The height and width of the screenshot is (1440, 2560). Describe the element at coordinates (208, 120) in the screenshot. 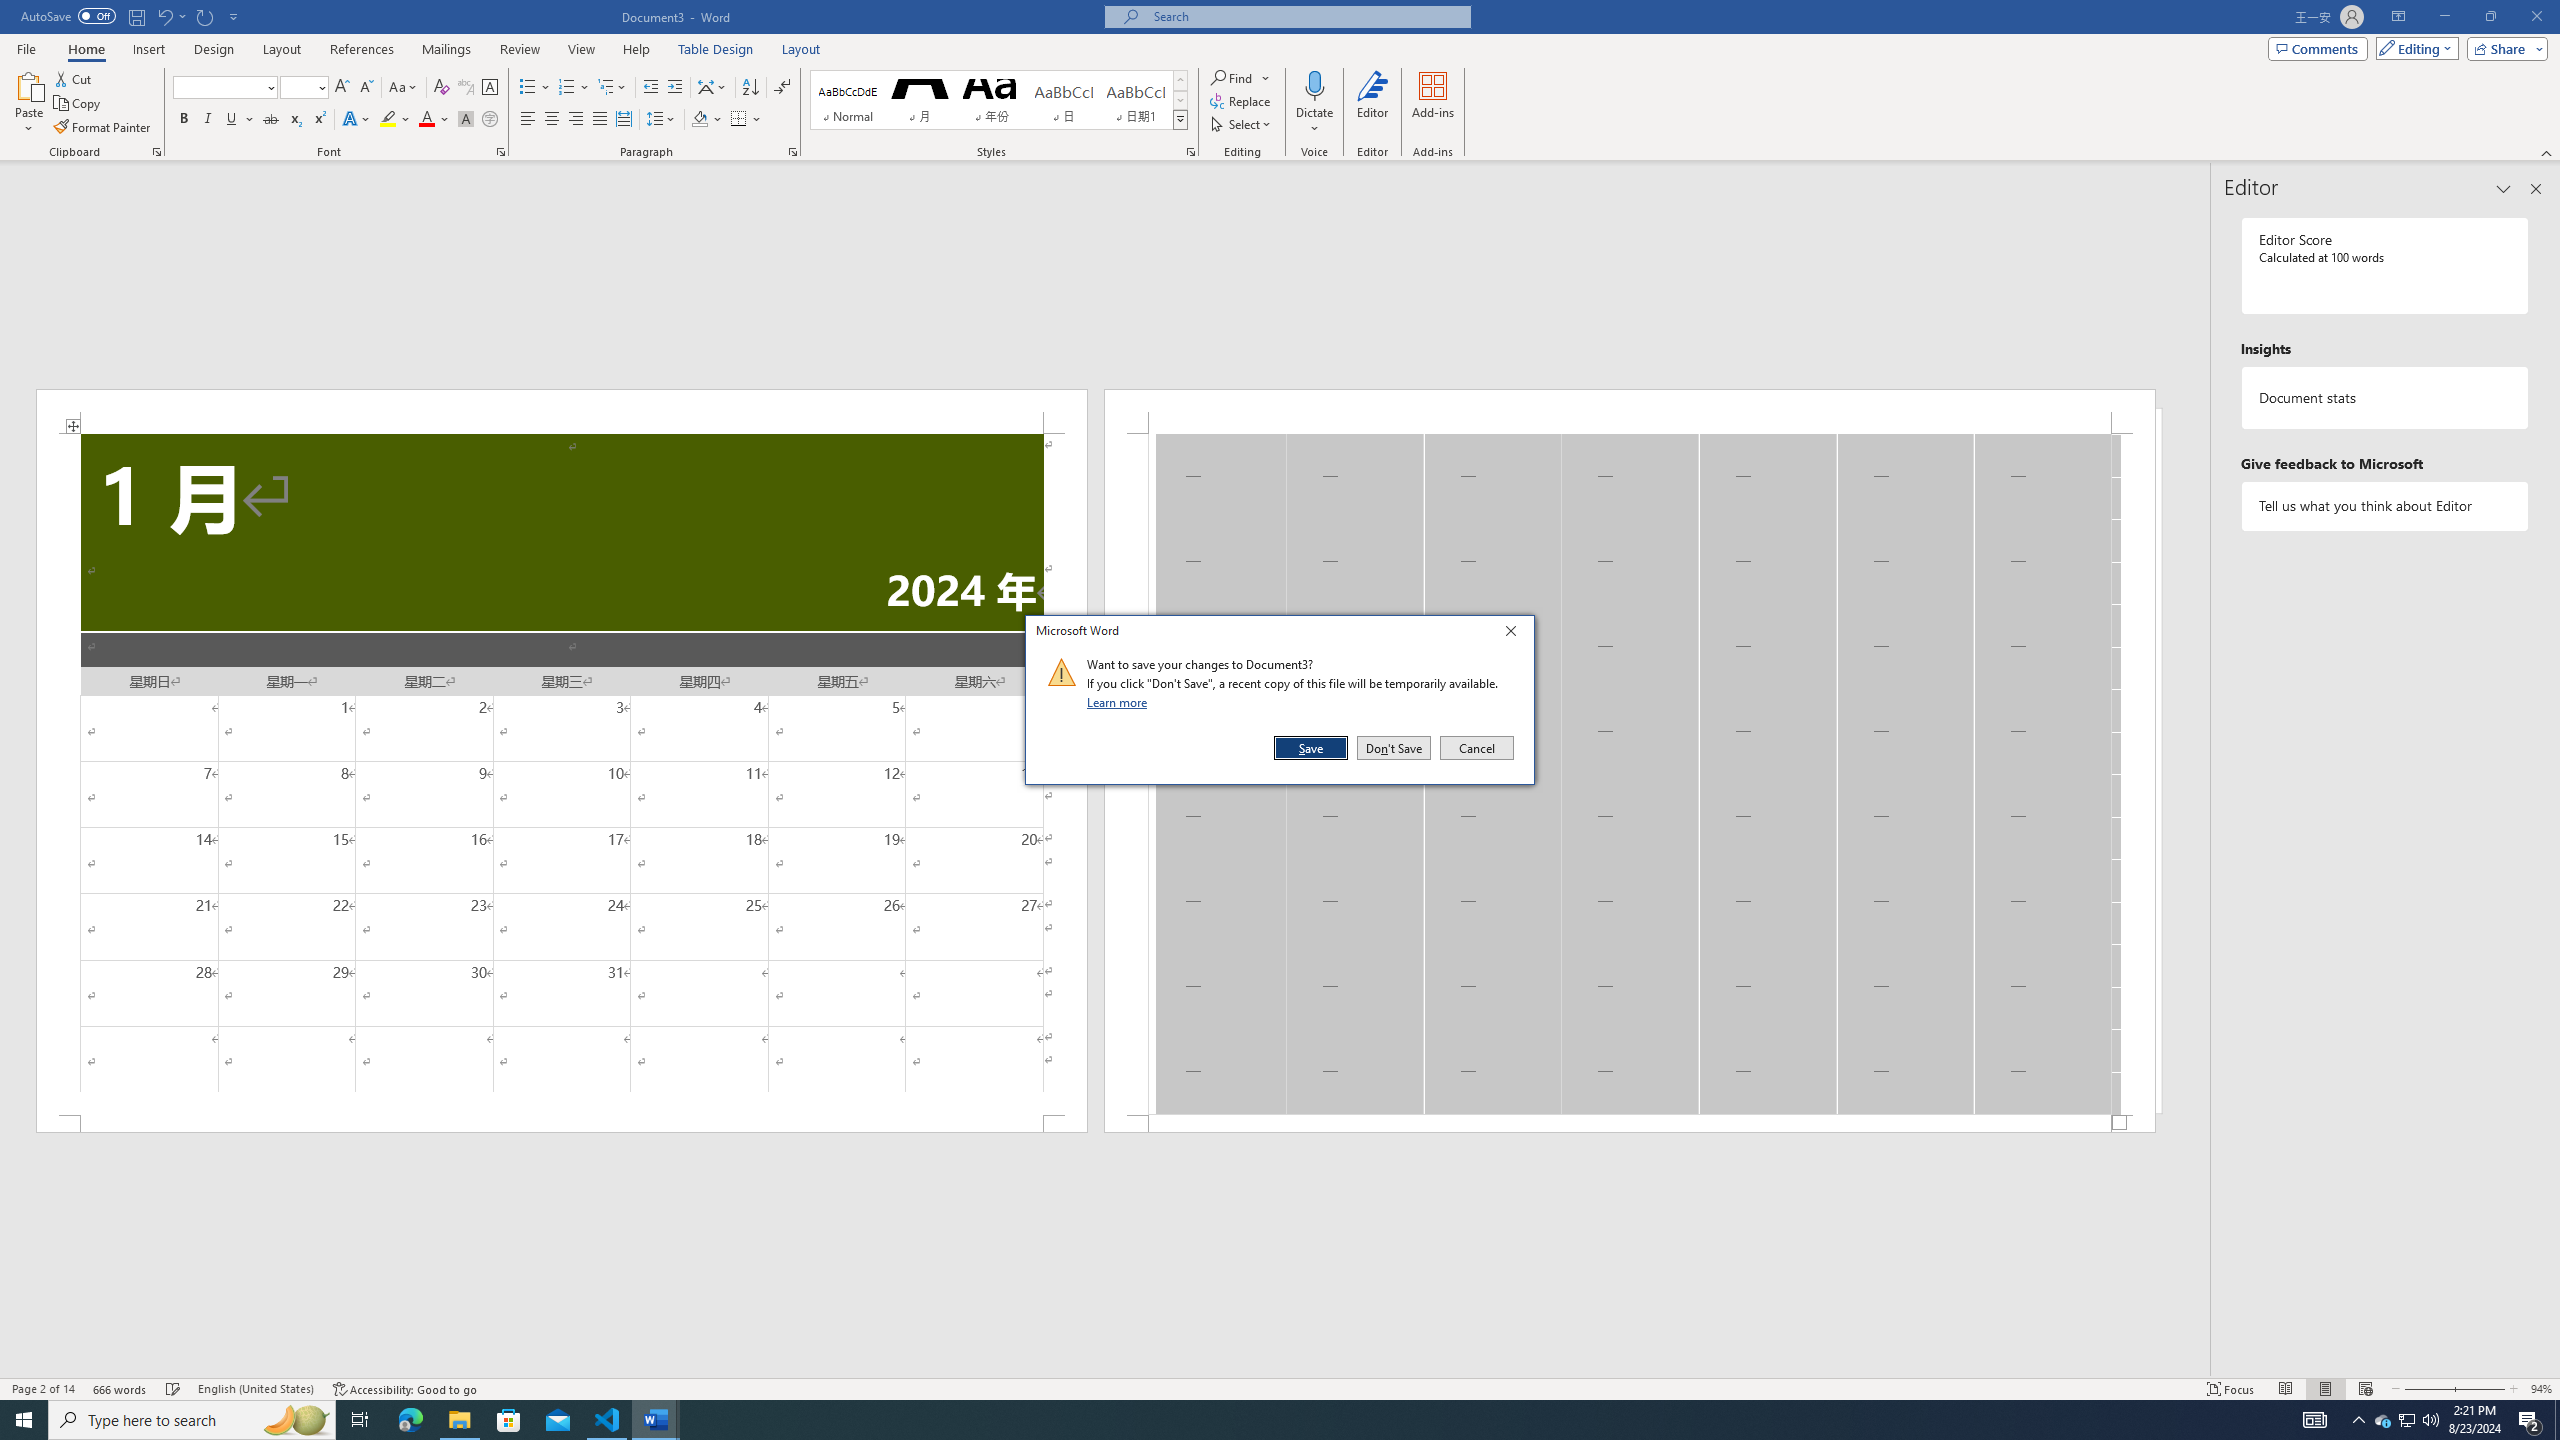

I see `Italic` at that location.